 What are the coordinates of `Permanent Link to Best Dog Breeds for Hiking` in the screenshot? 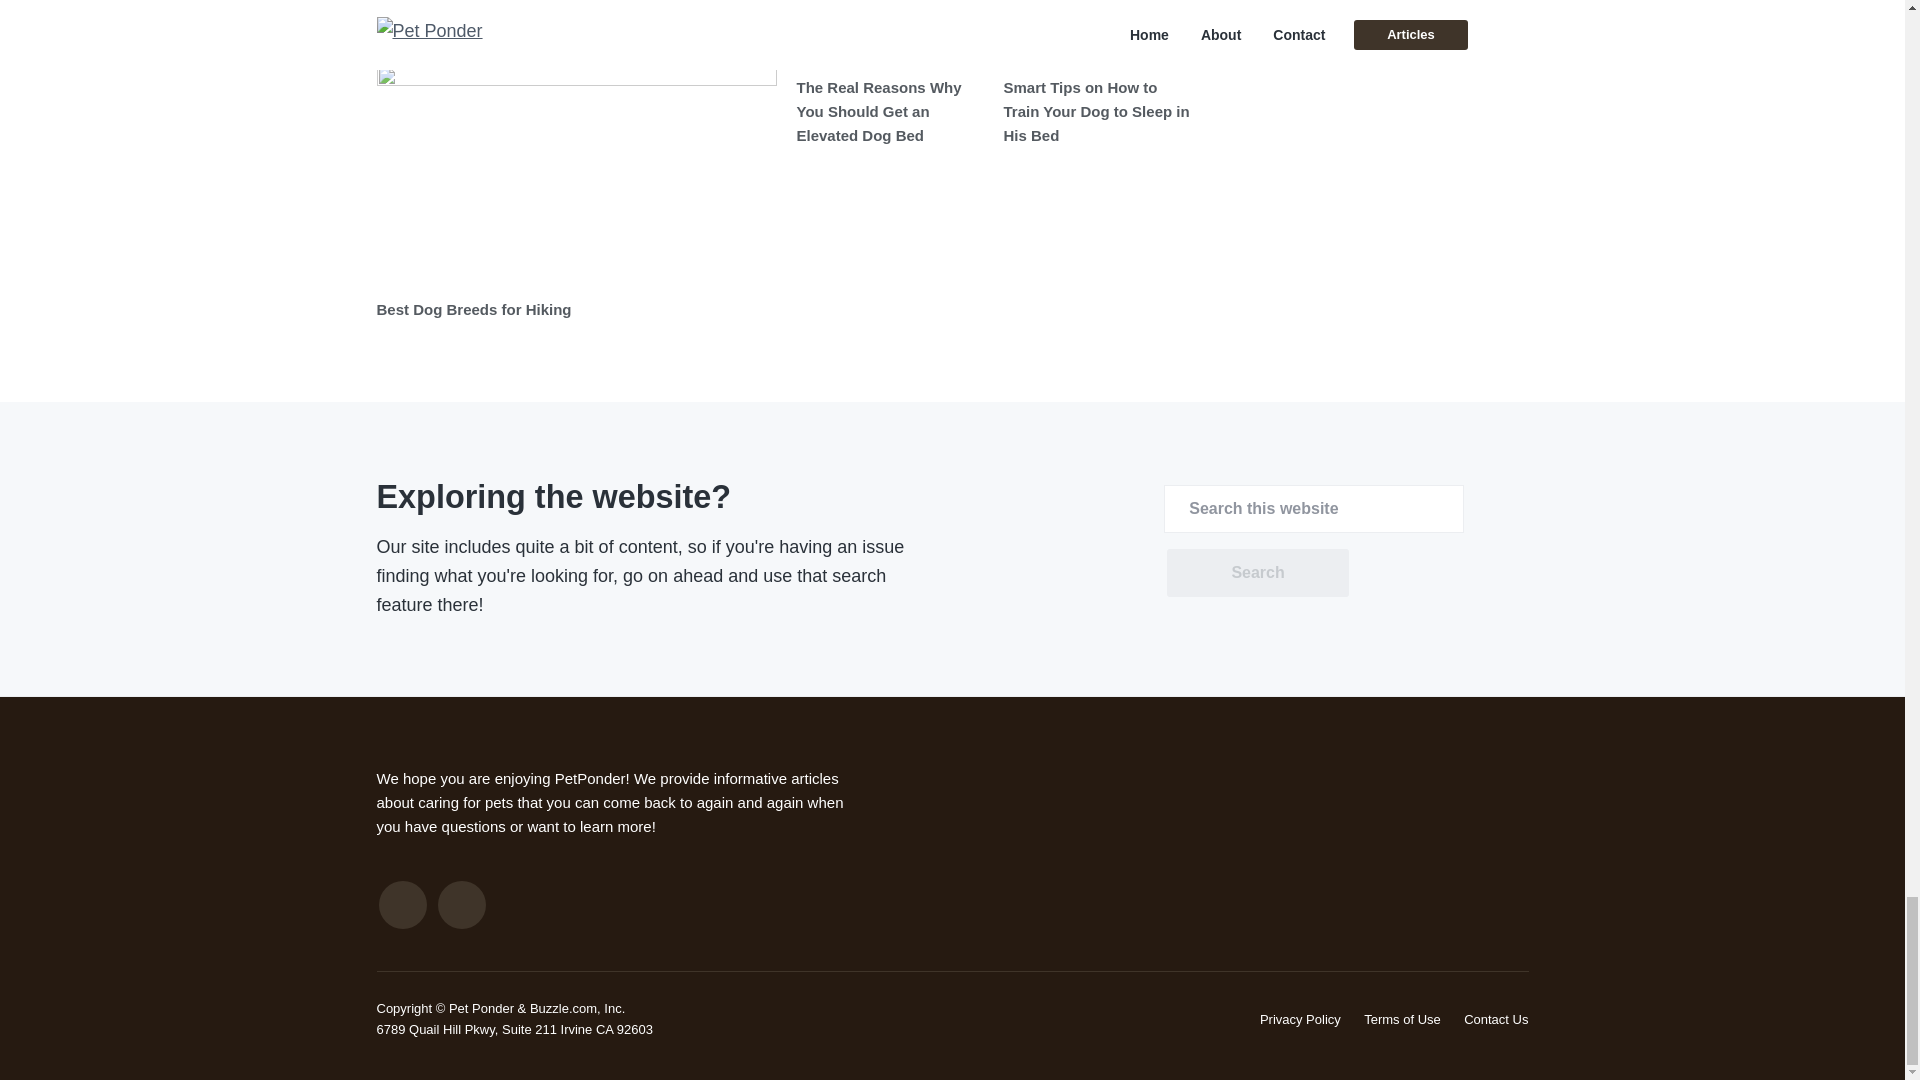 It's located at (473, 309).